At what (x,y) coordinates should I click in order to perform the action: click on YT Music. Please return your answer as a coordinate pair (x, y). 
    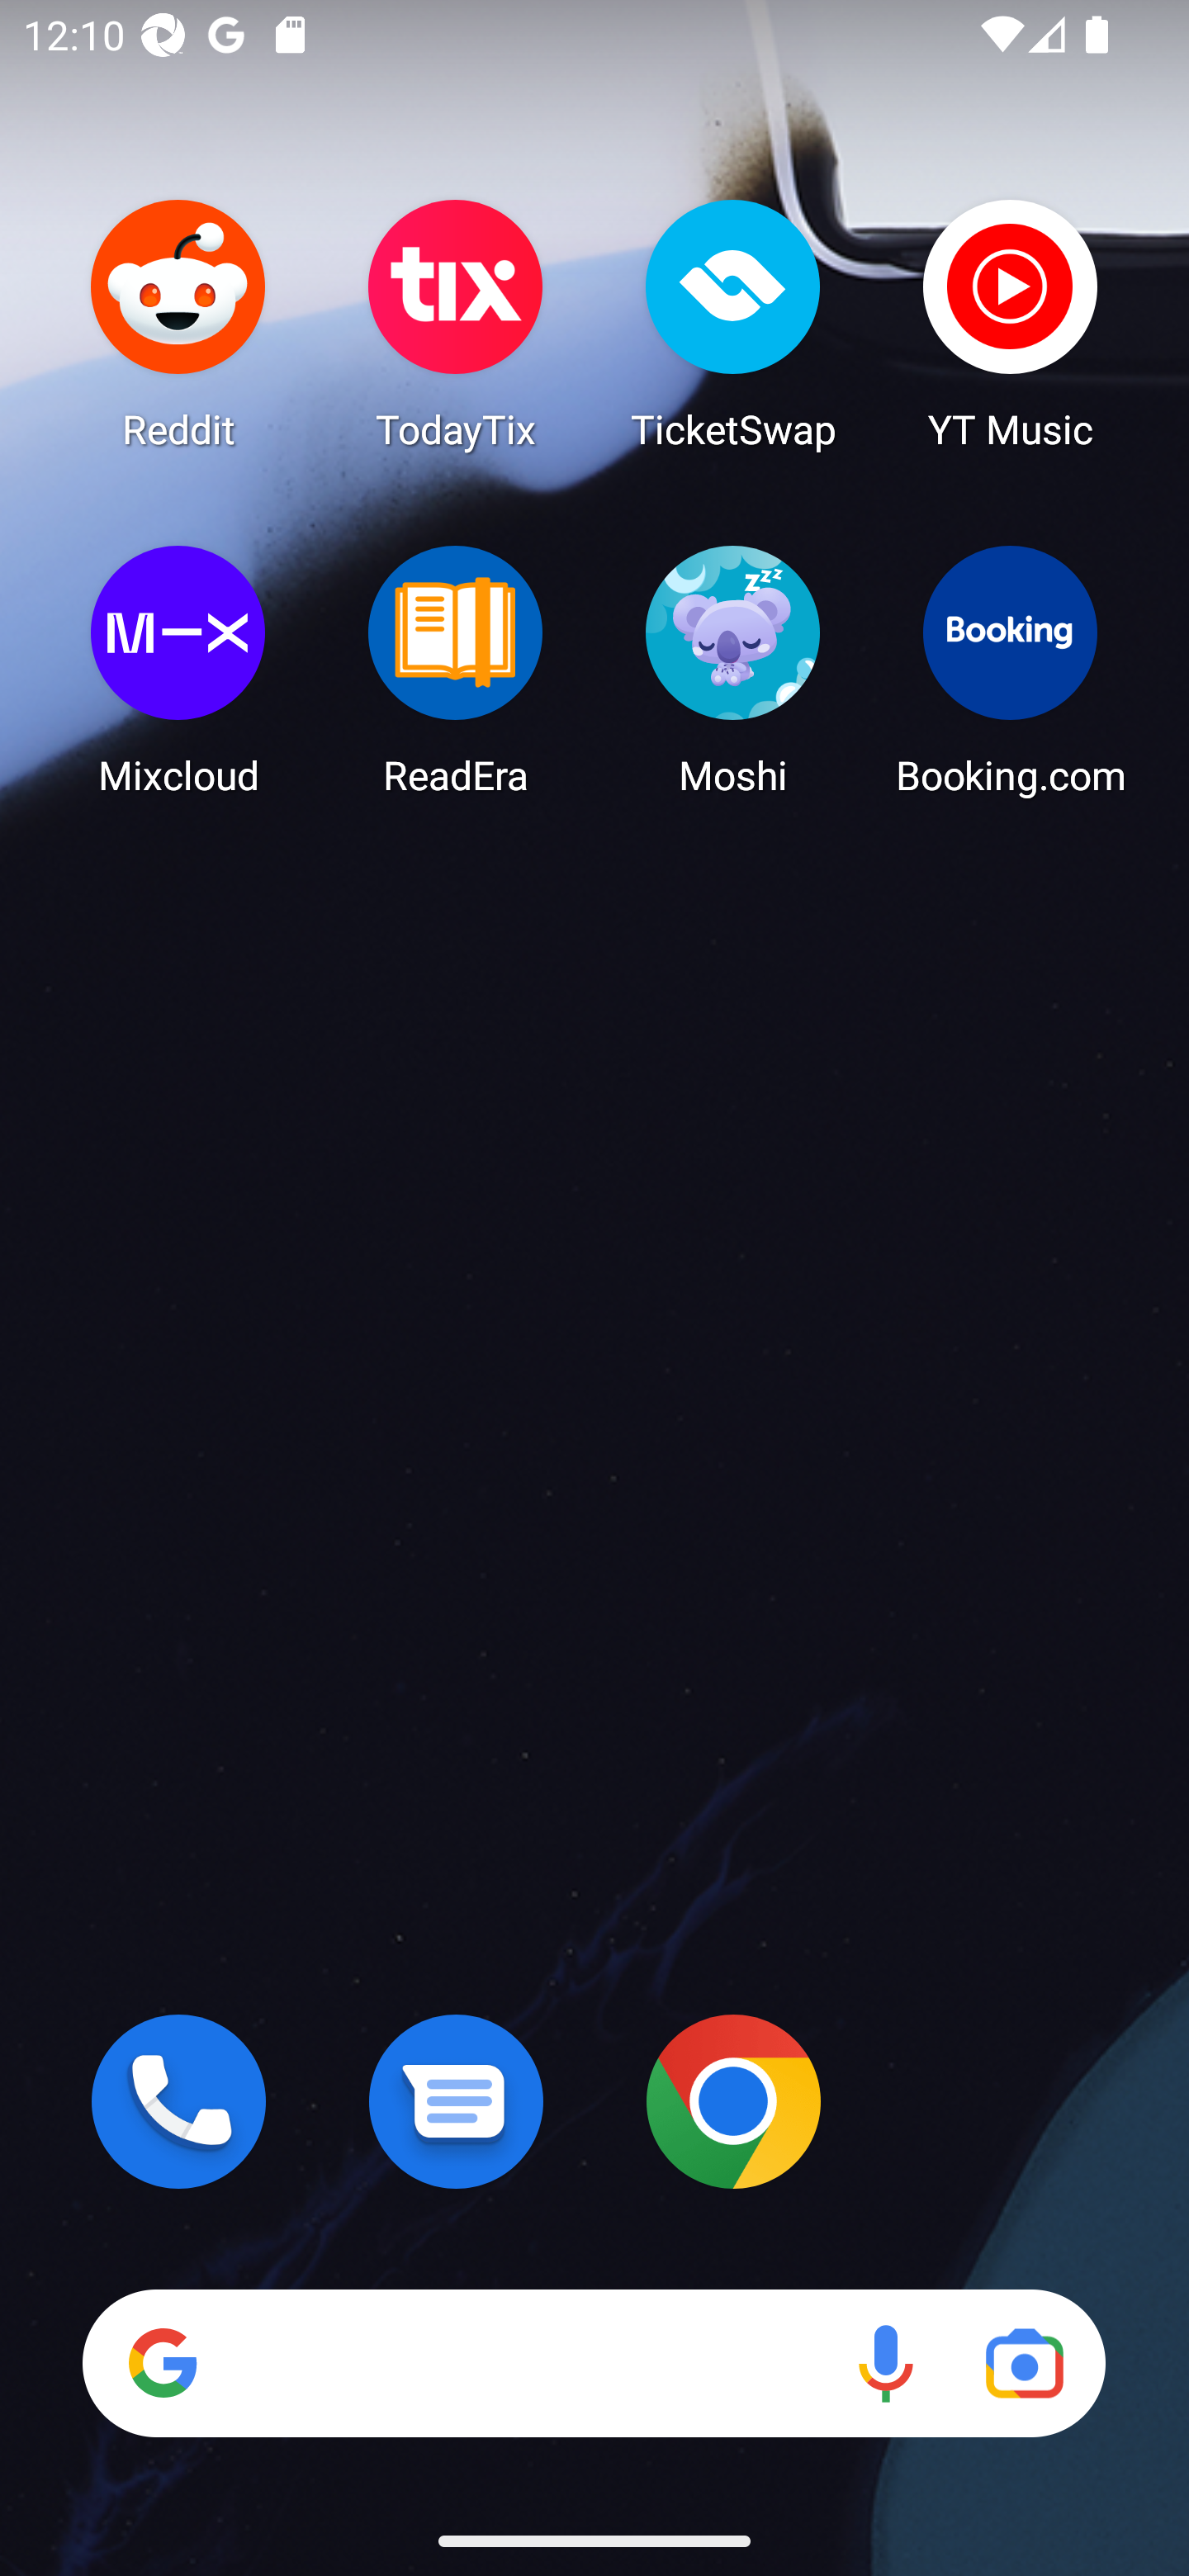
    Looking at the image, I should click on (1011, 324).